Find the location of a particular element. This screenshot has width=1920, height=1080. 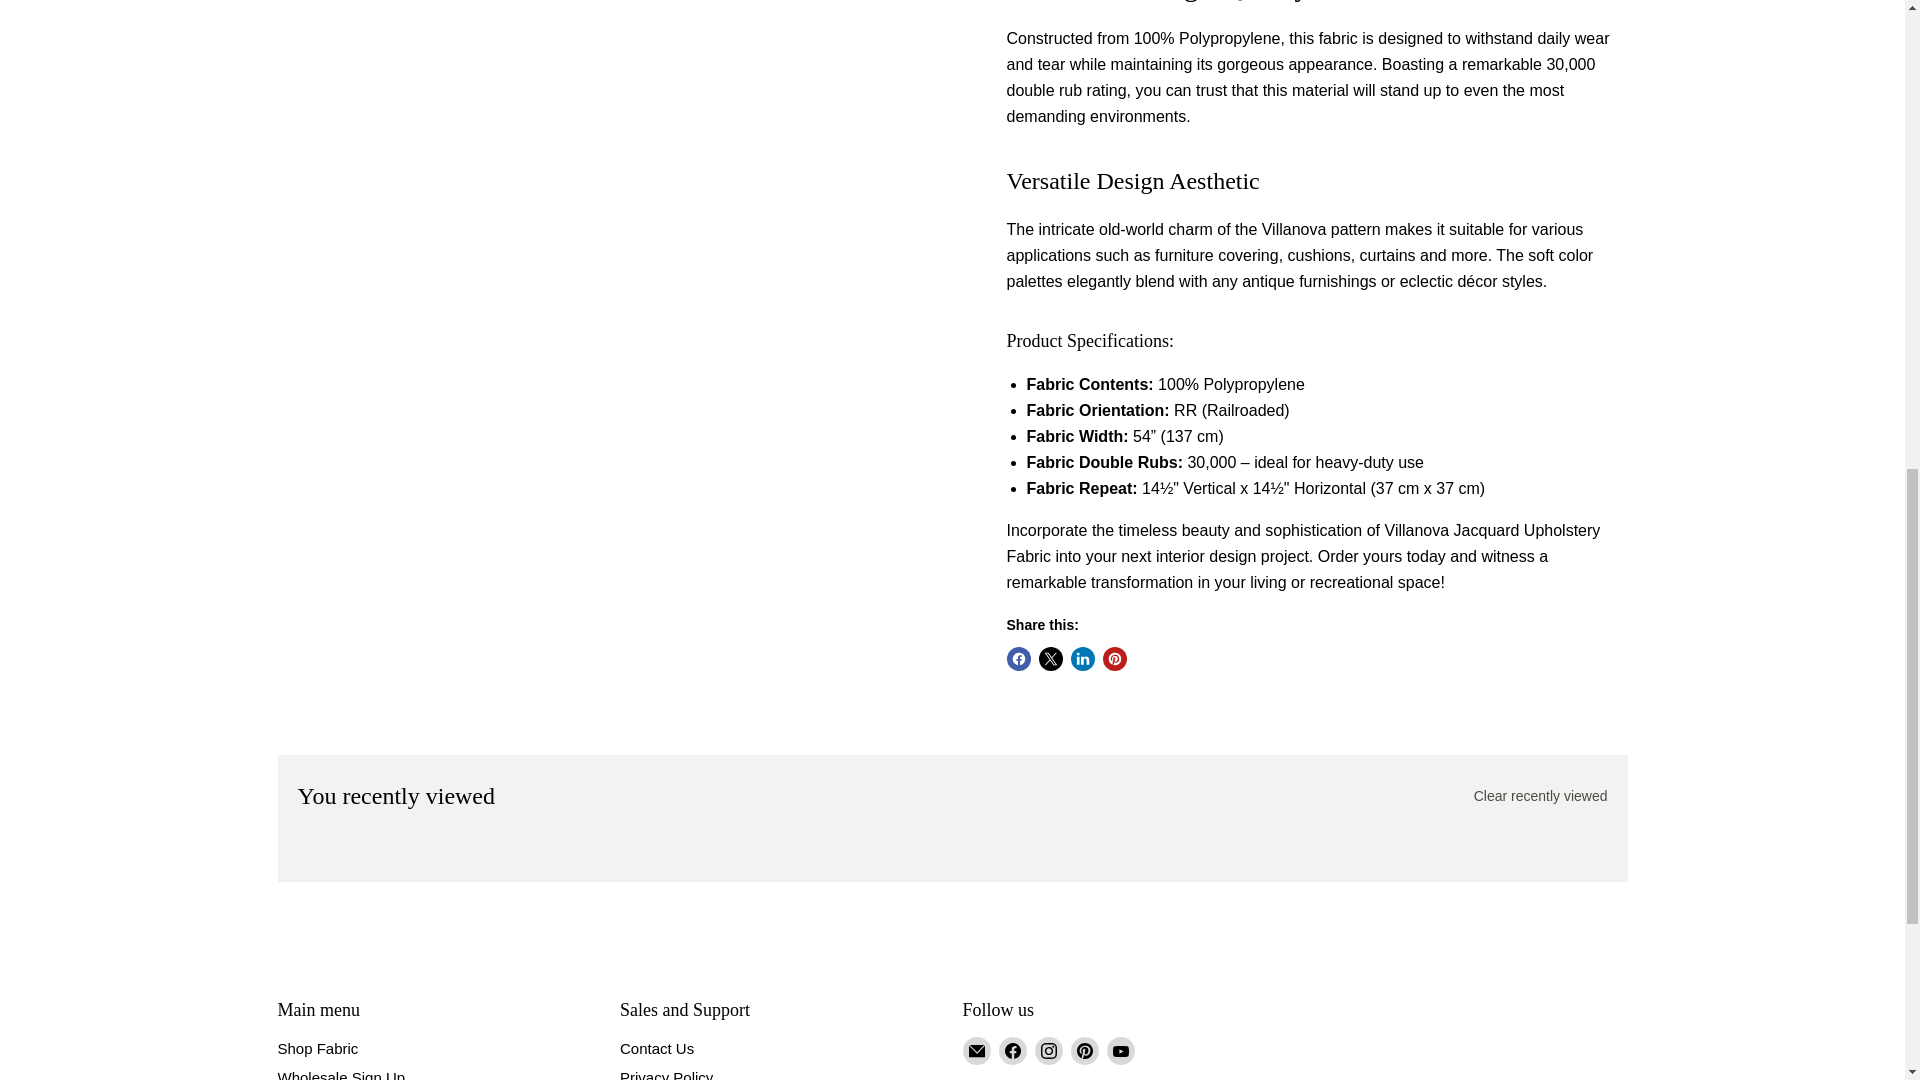

YouTube is located at coordinates (1120, 1050).